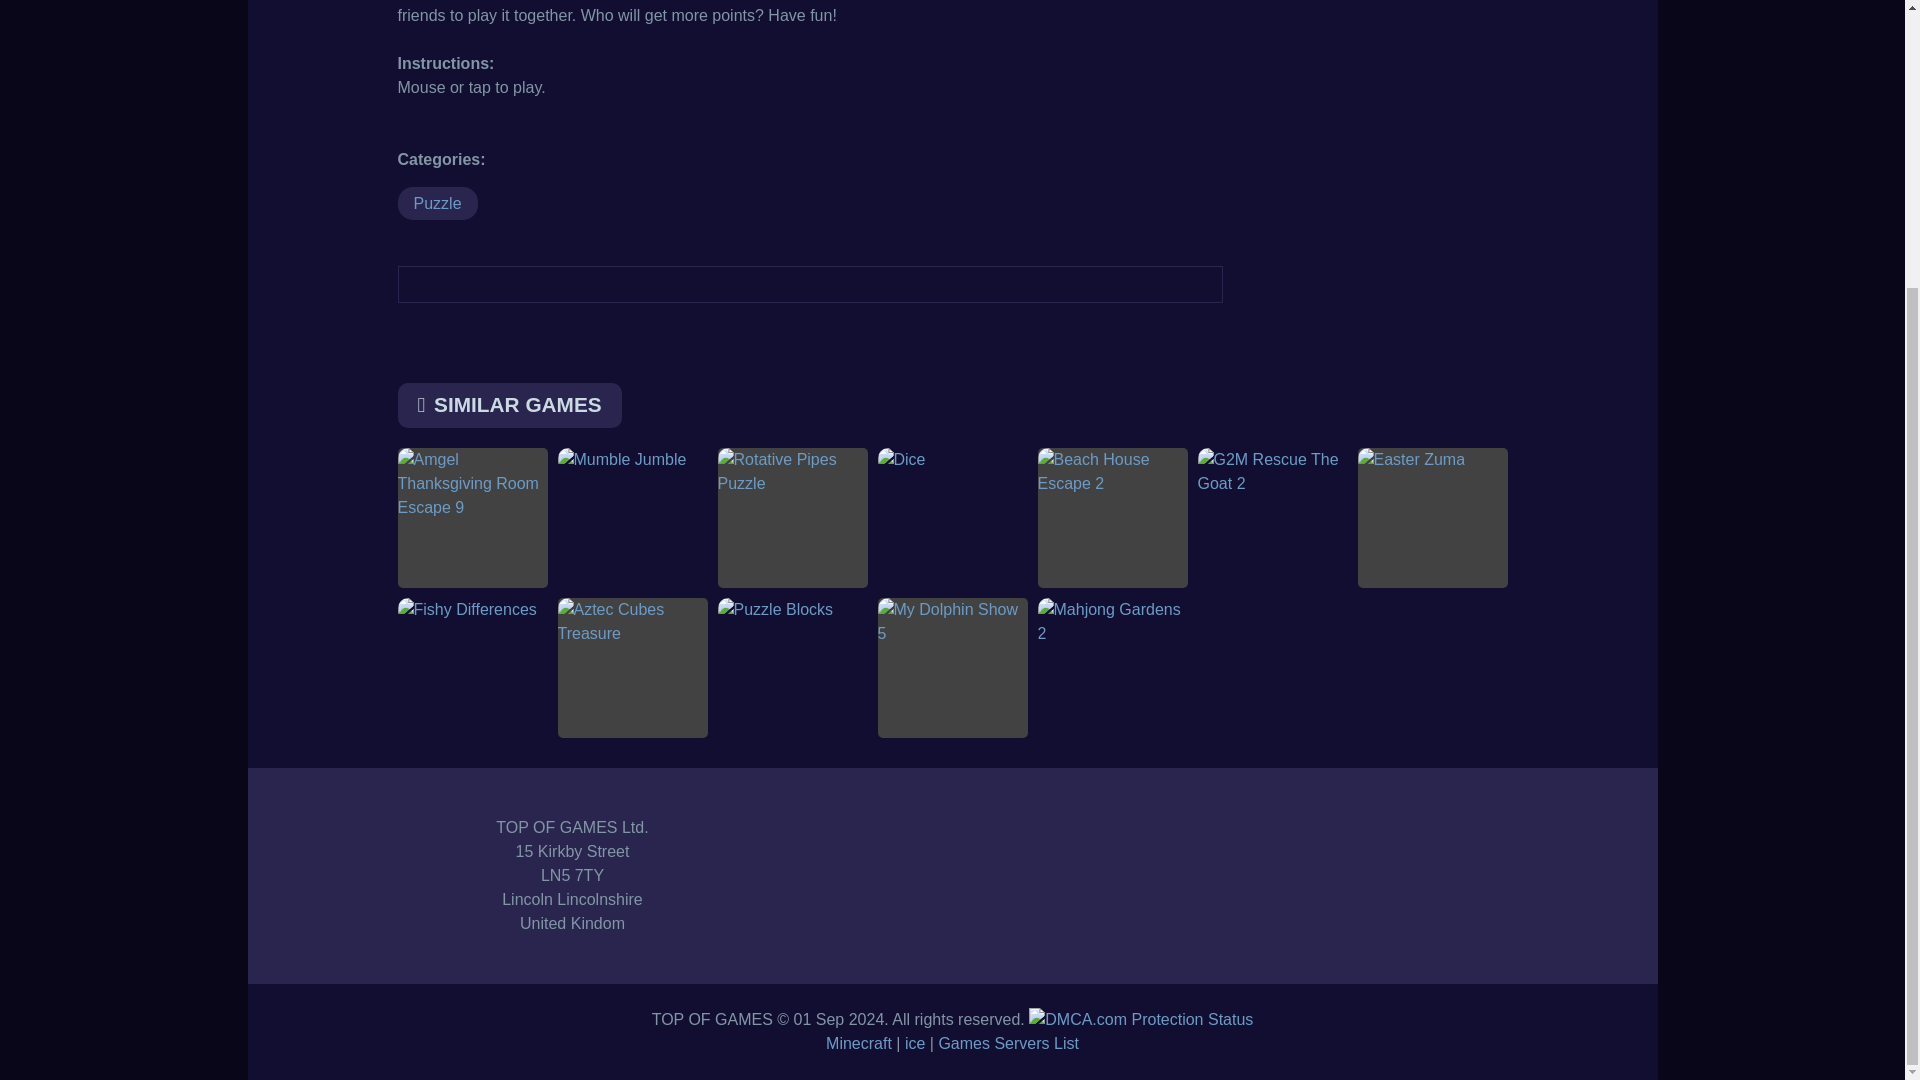  I want to click on Games Servers List, so click(1008, 1042).